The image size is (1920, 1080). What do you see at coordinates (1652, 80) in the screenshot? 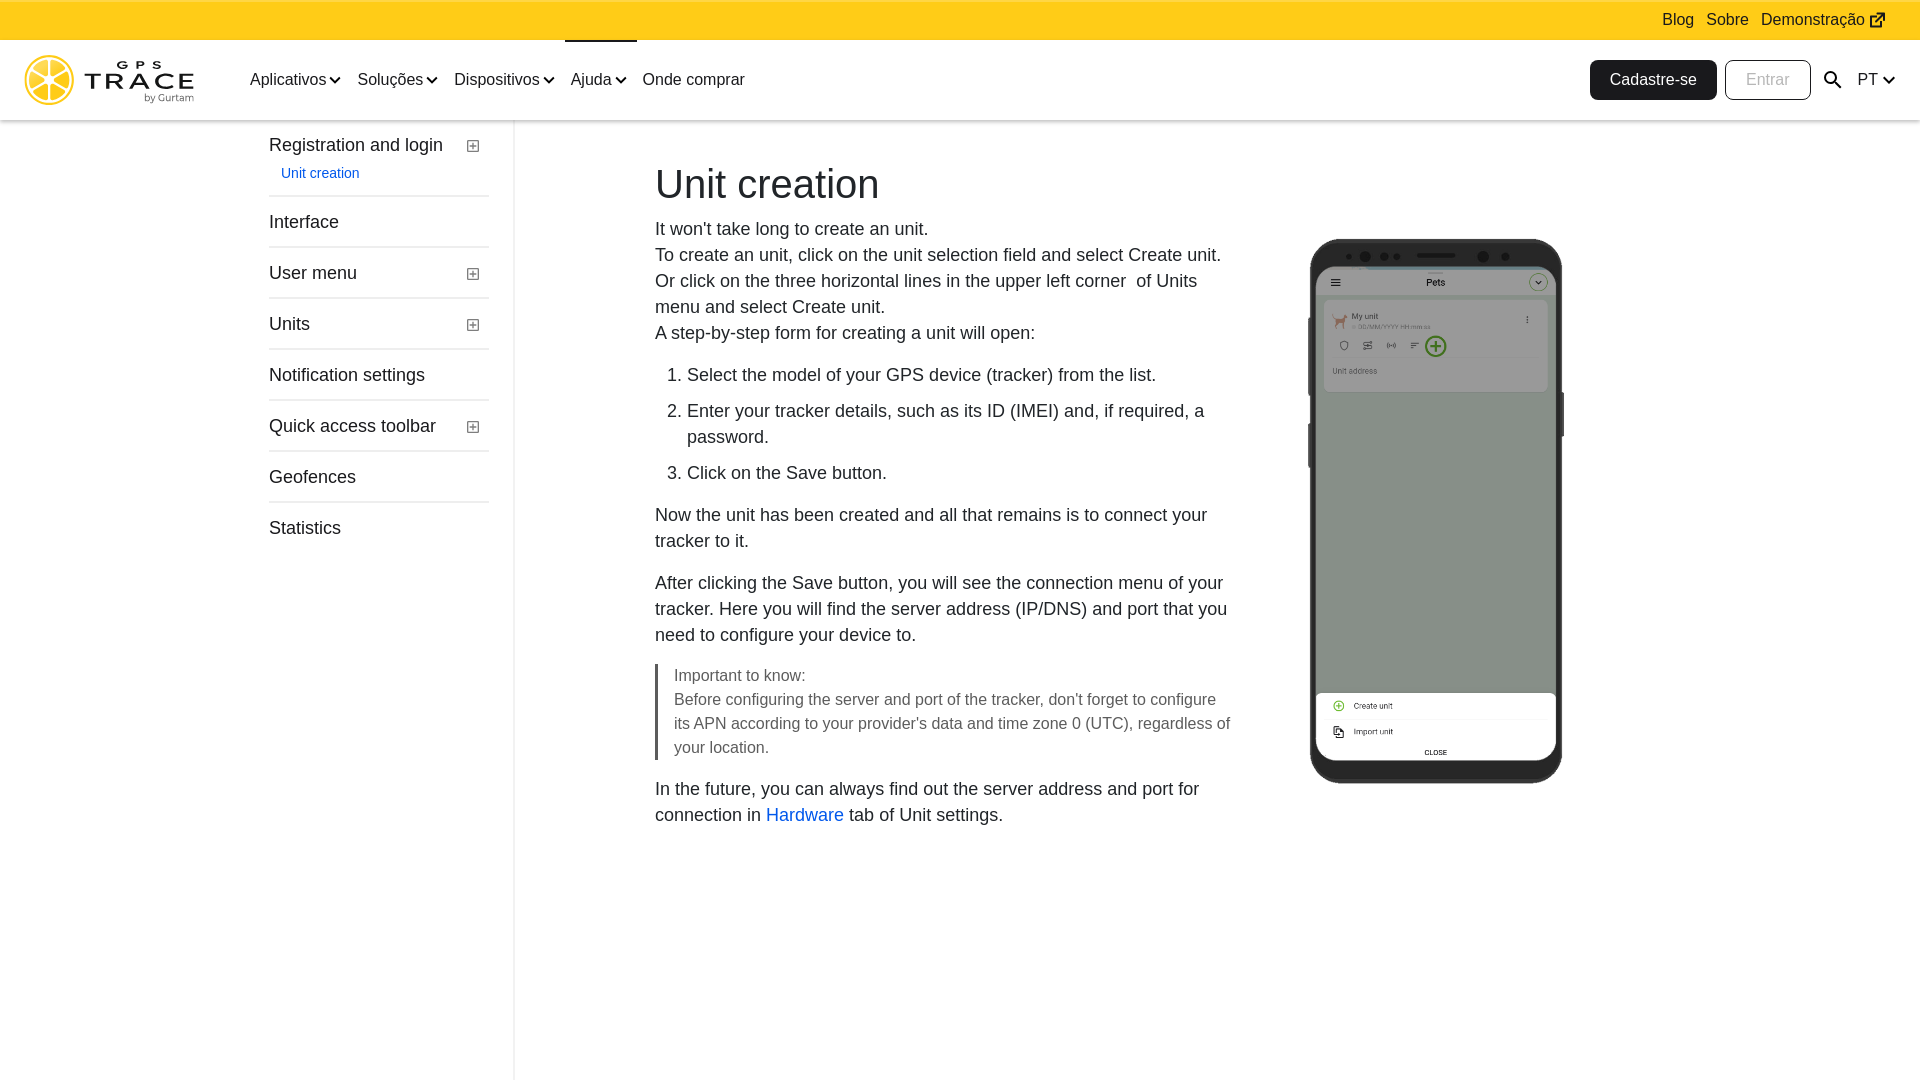
I see `Cadastre-se` at bounding box center [1652, 80].